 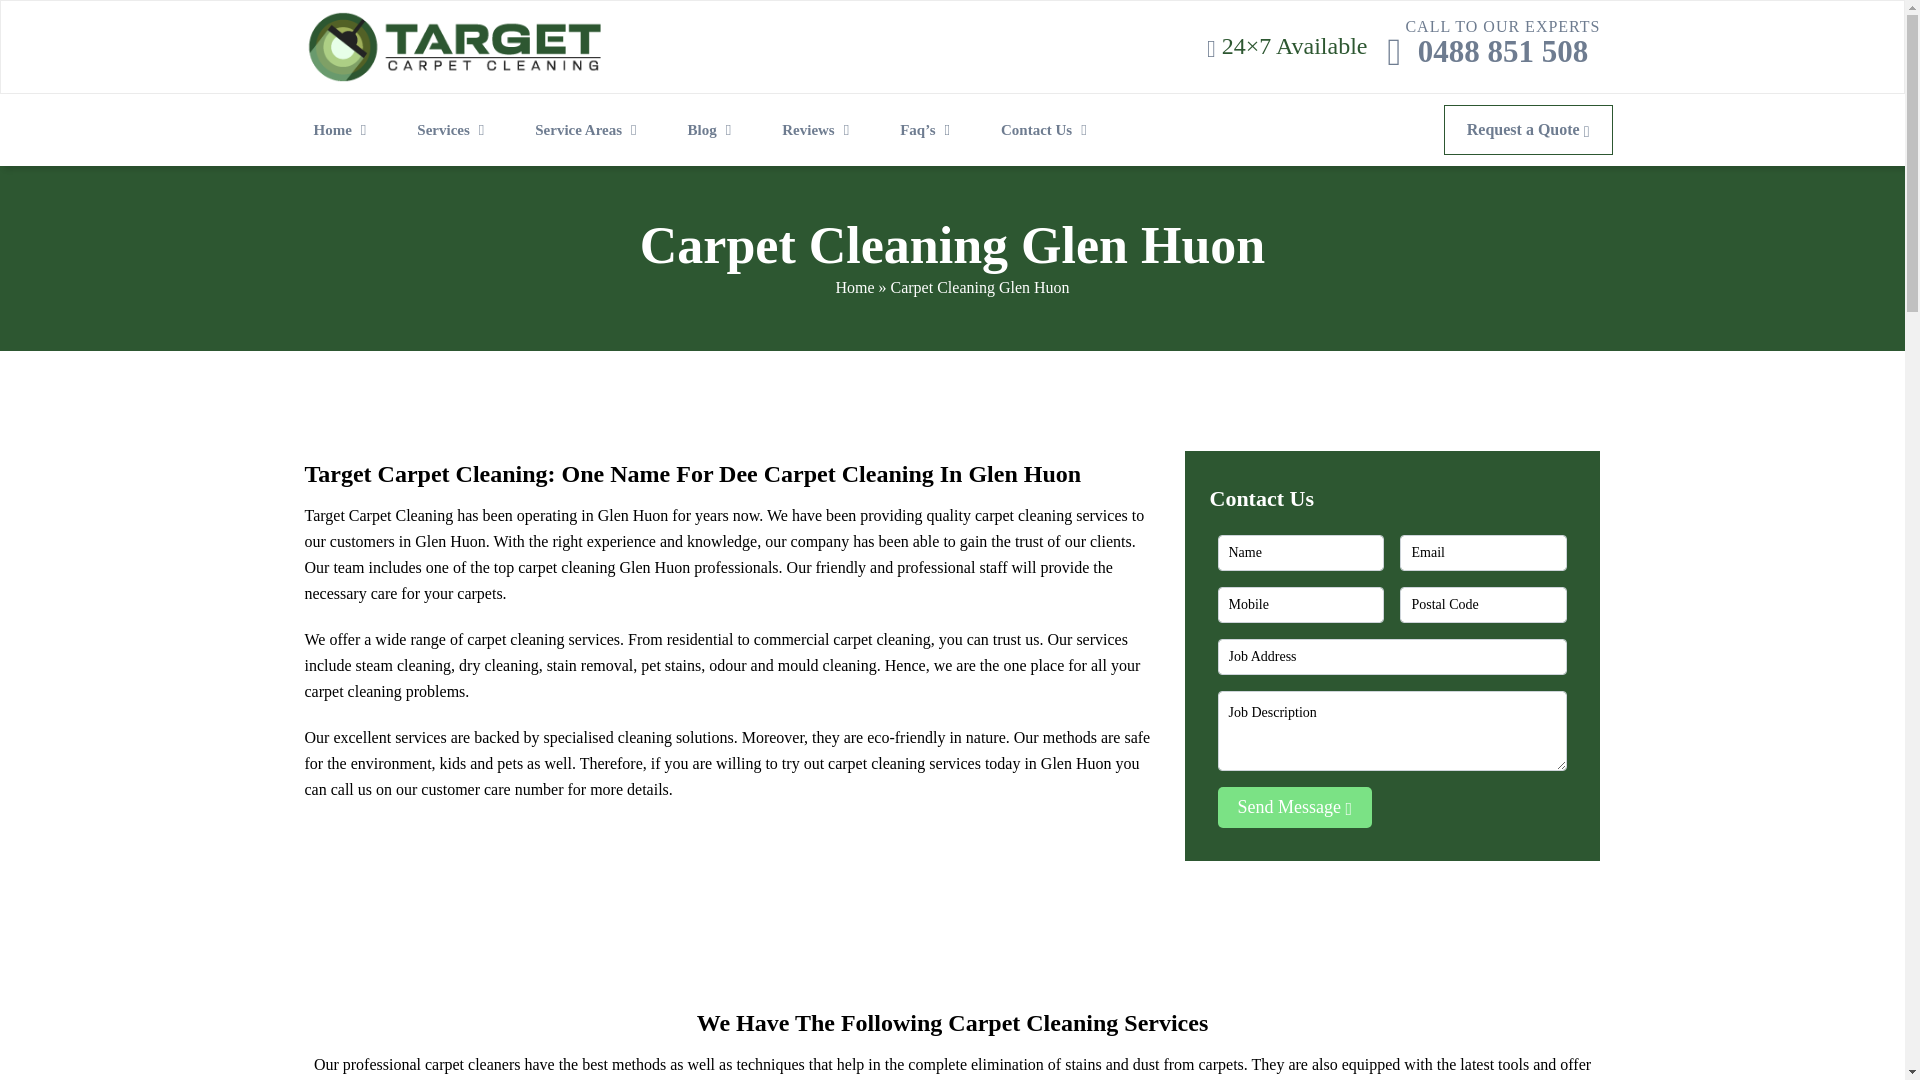 What do you see at coordinates (1294, 808) in the screenshot?
I see `Reviews` at bounding box center [1294, 808].